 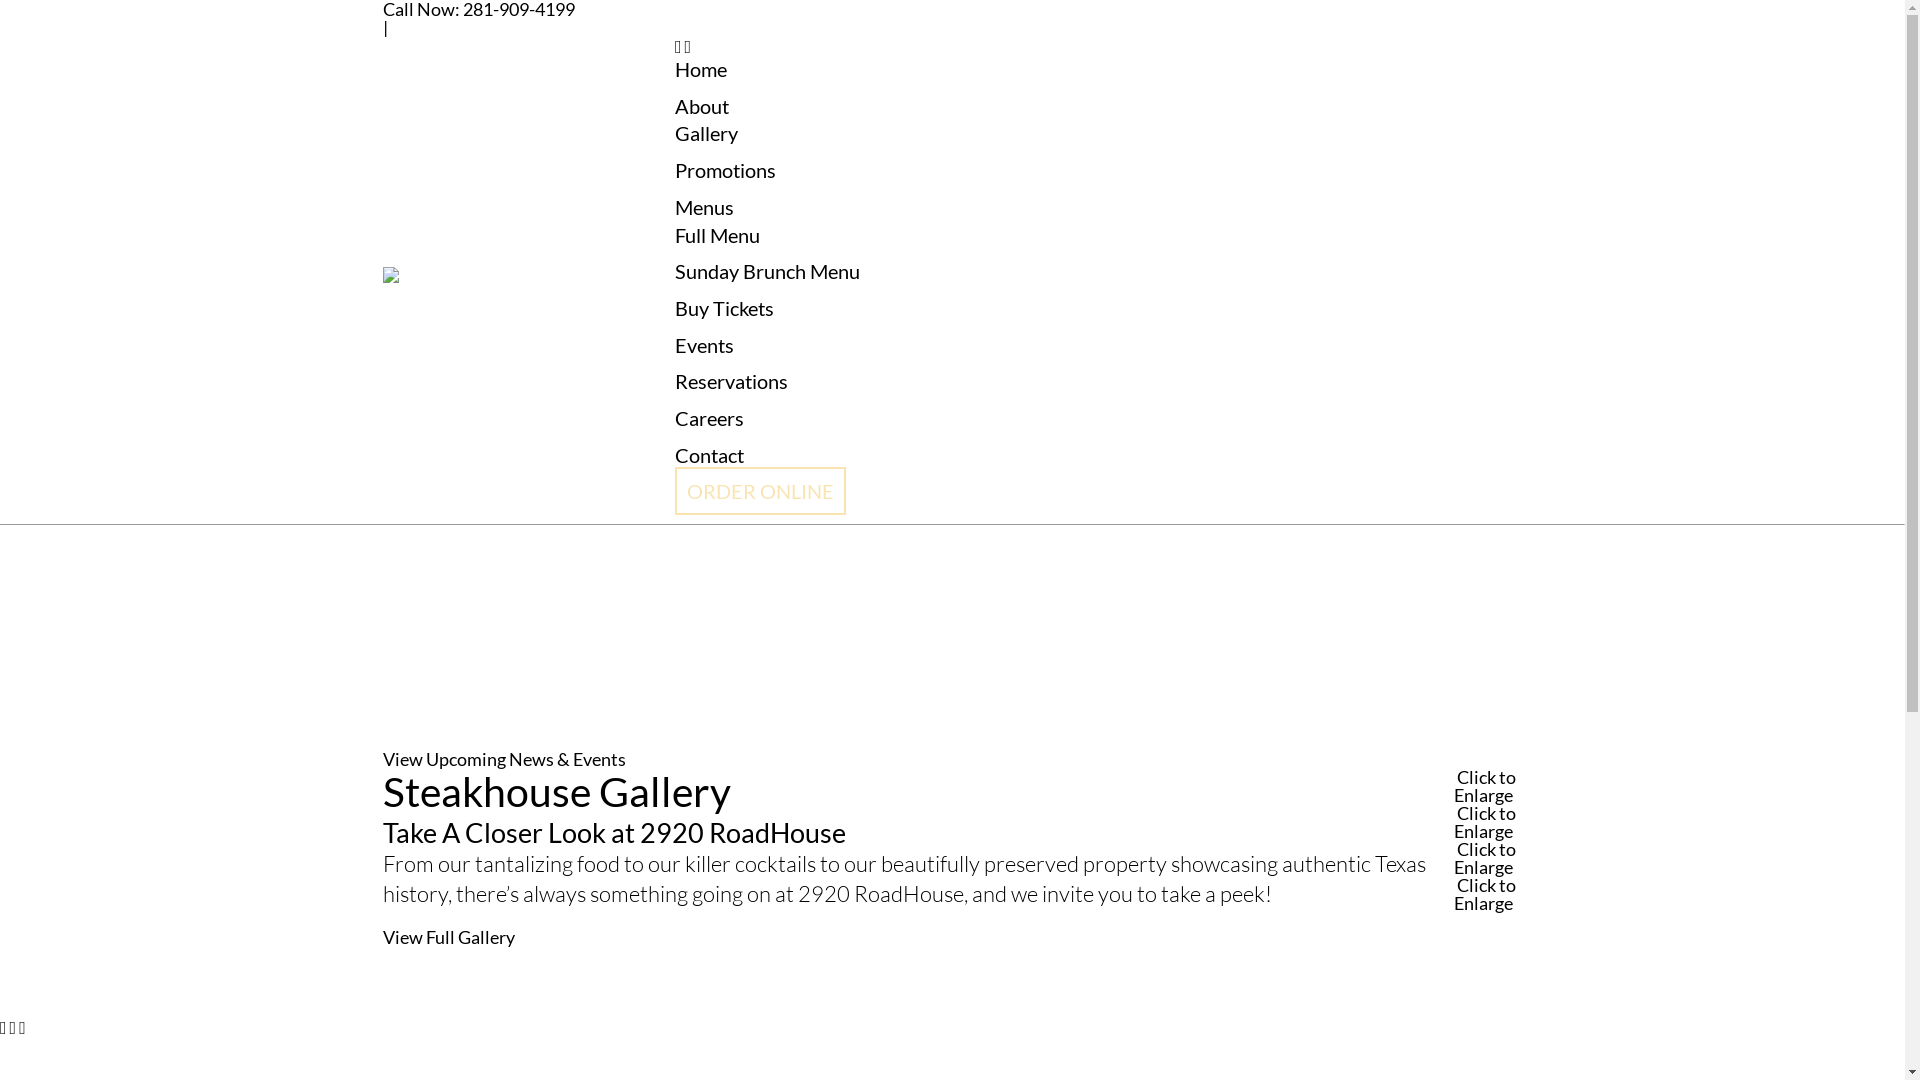 I want to click on View Upcoming News & Events, so click(x=504, y=759).